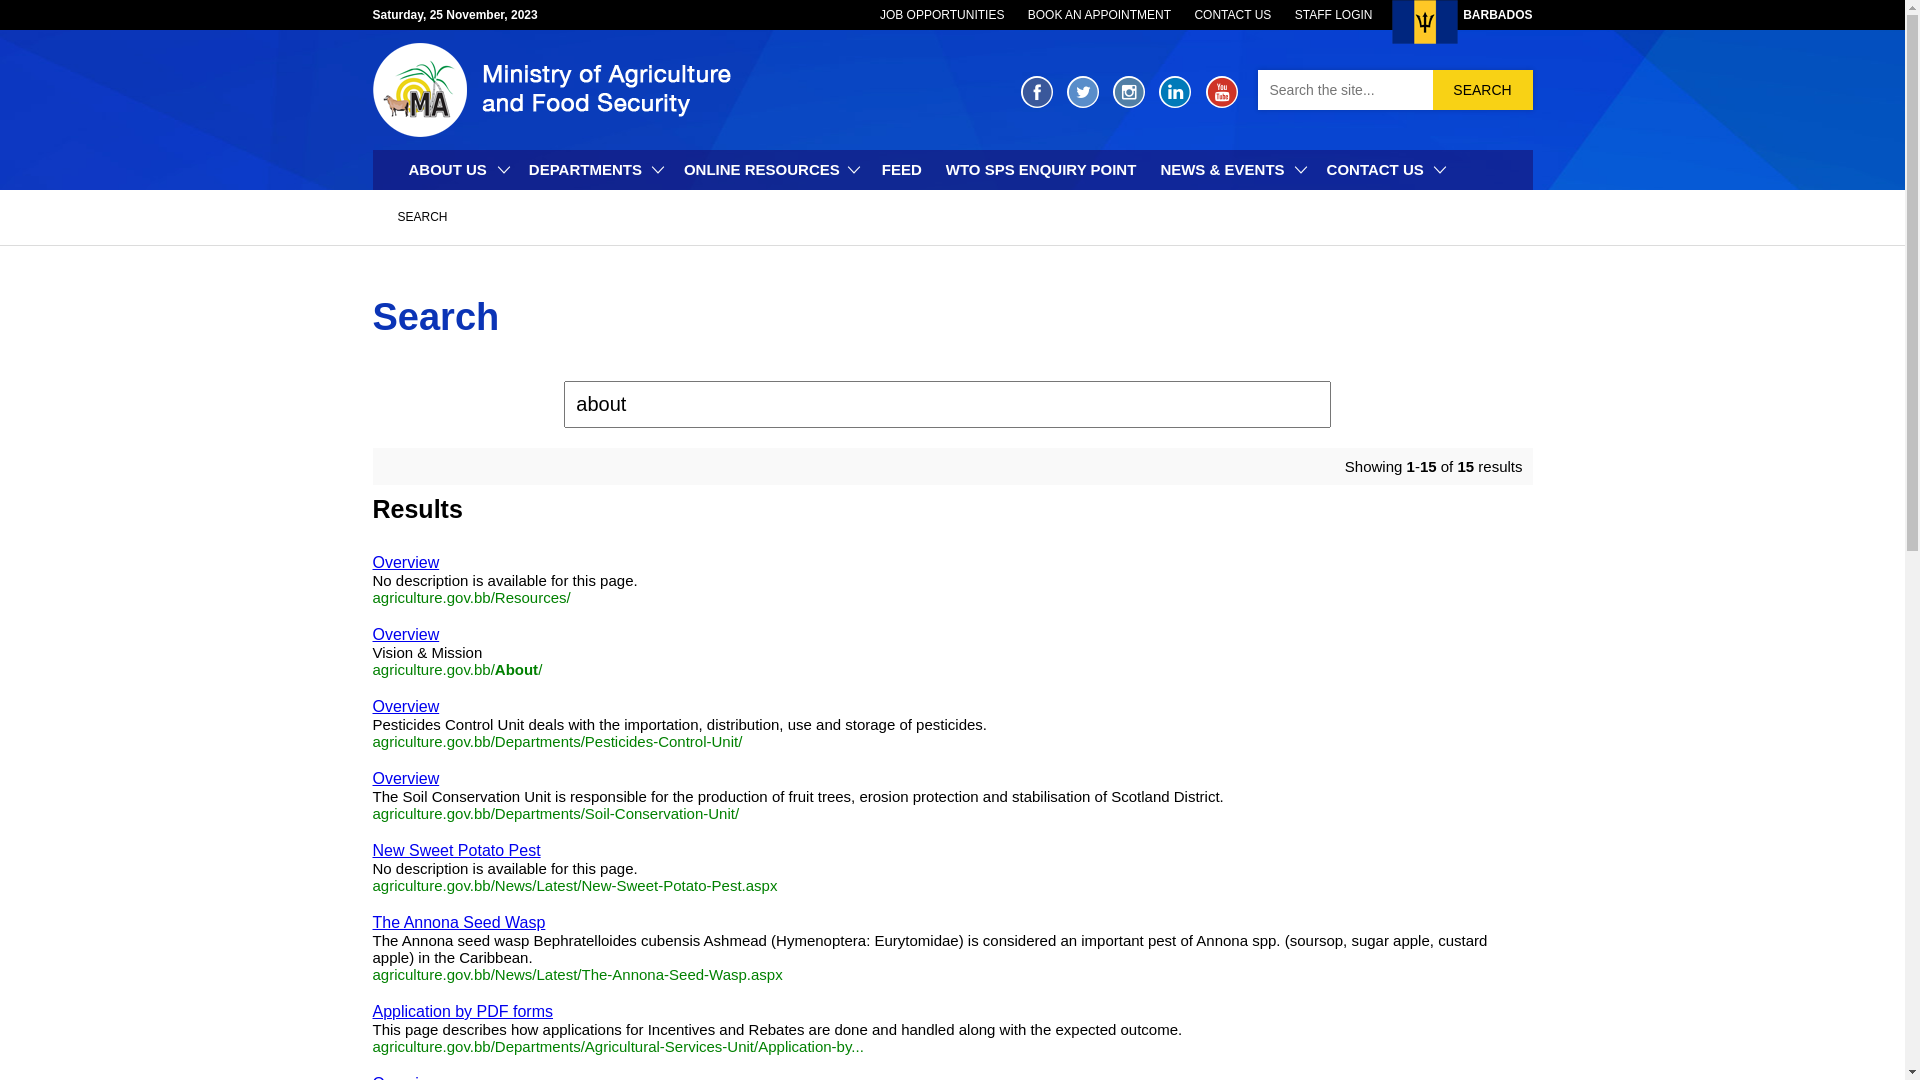 The image size is (1920, 1080). What do you see at coordinates (458, 922) in the screenshot?
I see `The Annona Seed Wasp` at bounding box center [458, 922].